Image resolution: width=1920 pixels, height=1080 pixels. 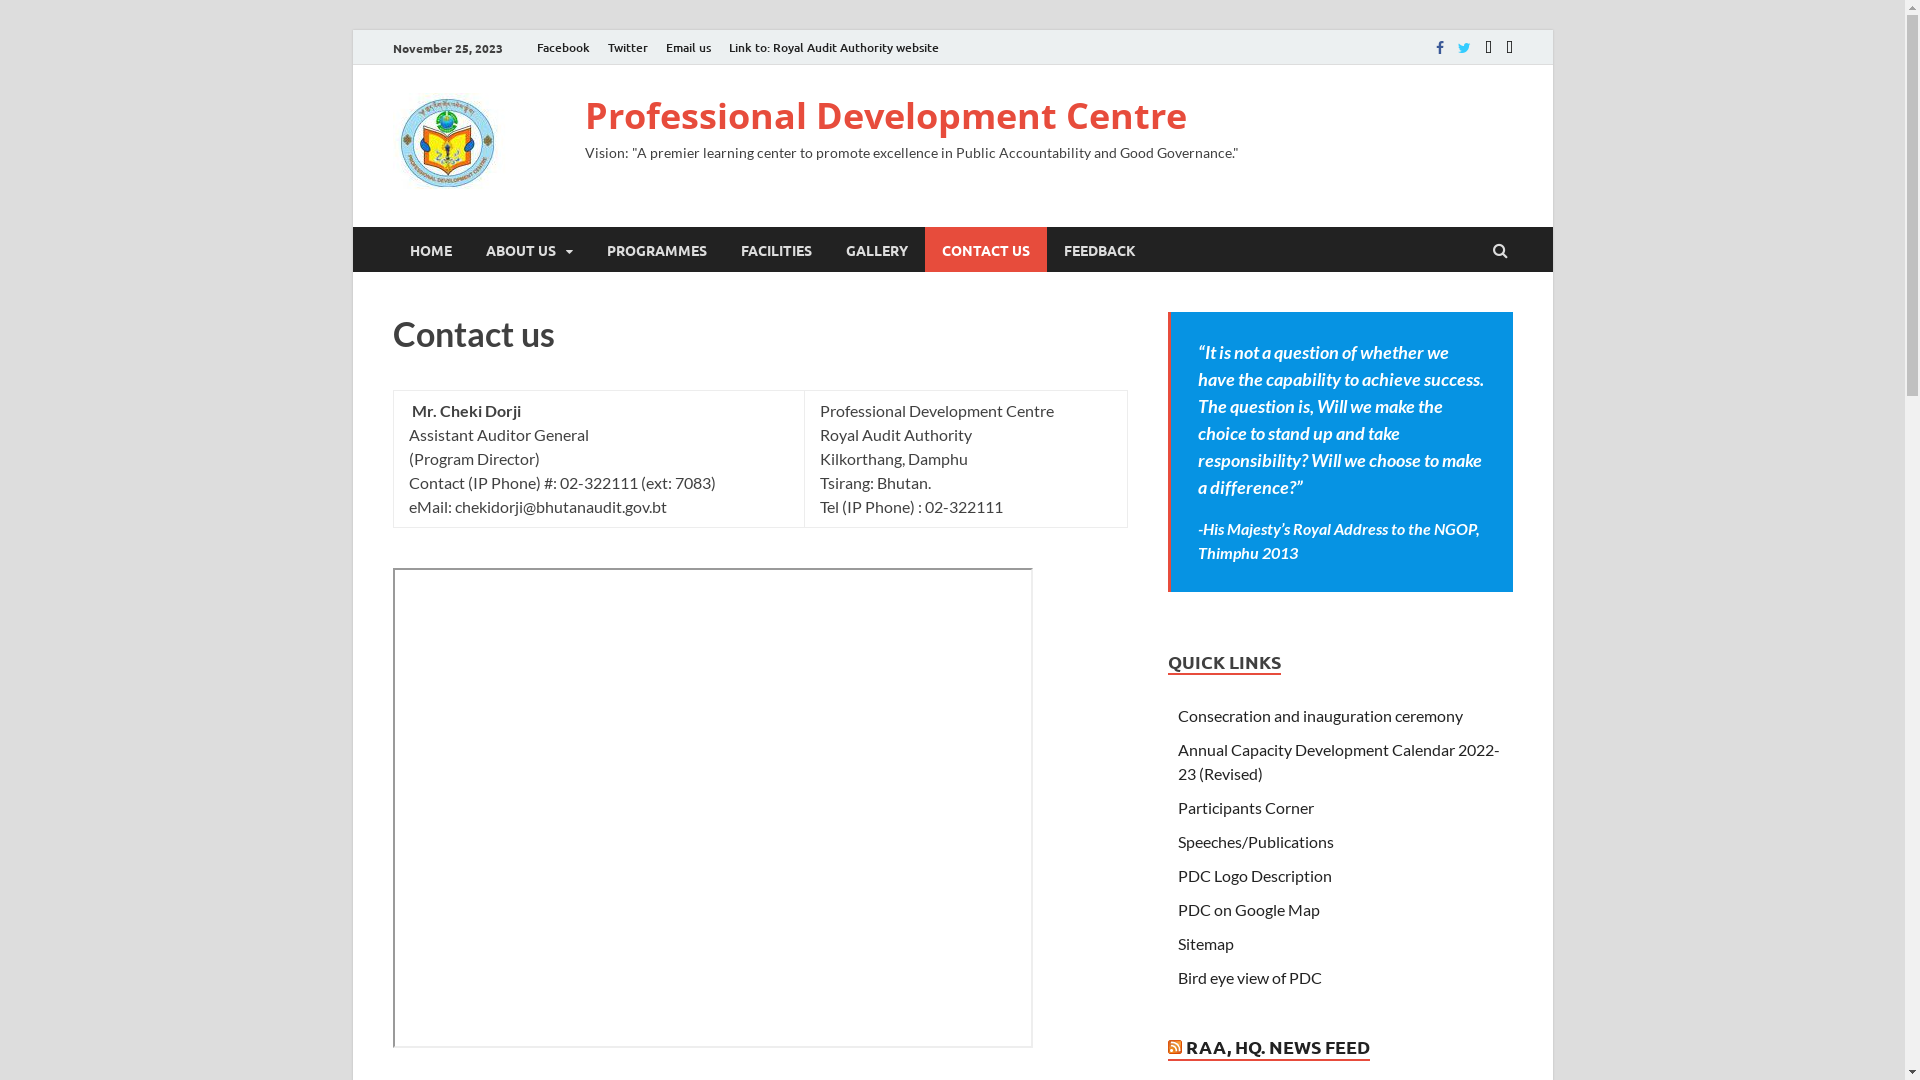 I want to click on Bird eye view of PDC, so click(x=1250, y=978).